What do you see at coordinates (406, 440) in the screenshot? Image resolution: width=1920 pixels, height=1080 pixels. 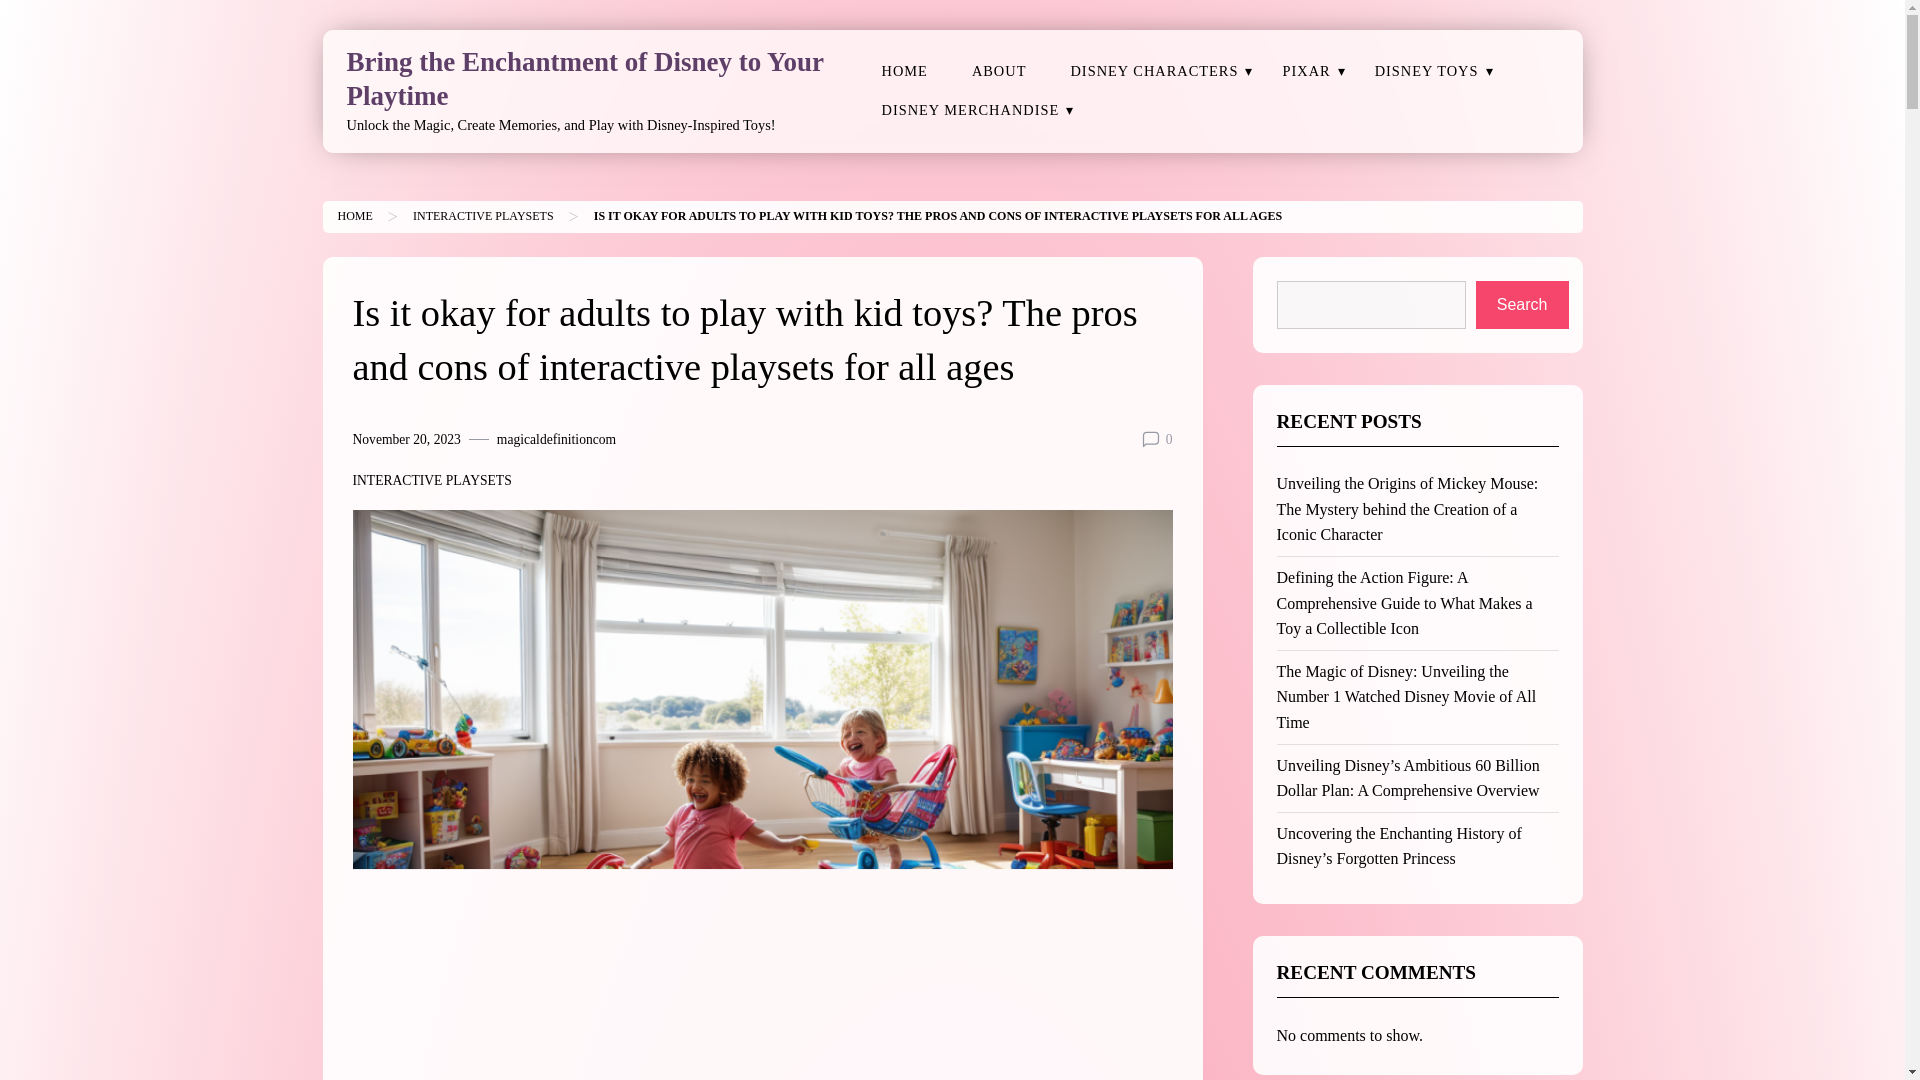 I see `November 20, 2023` at bounding box center [406, 440].